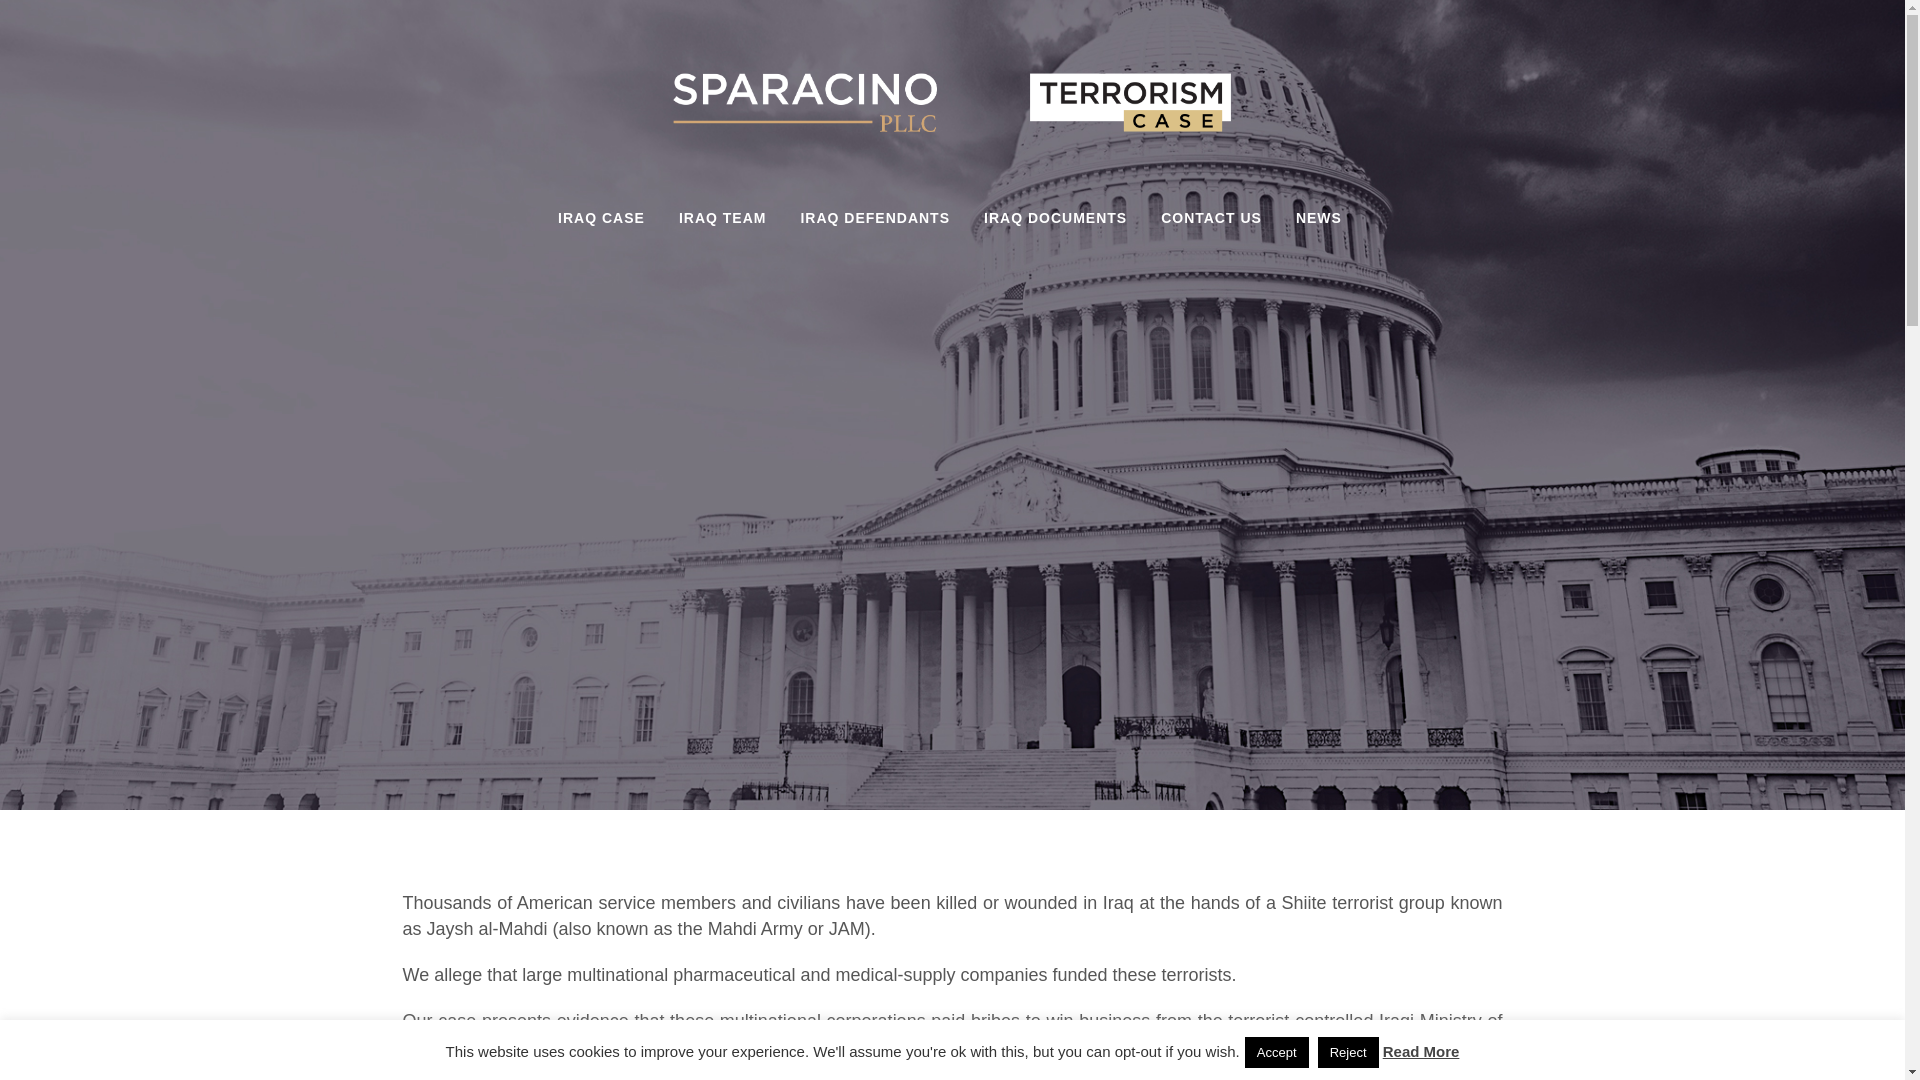  I want to click on CONTACT US, so click(1211, 218).